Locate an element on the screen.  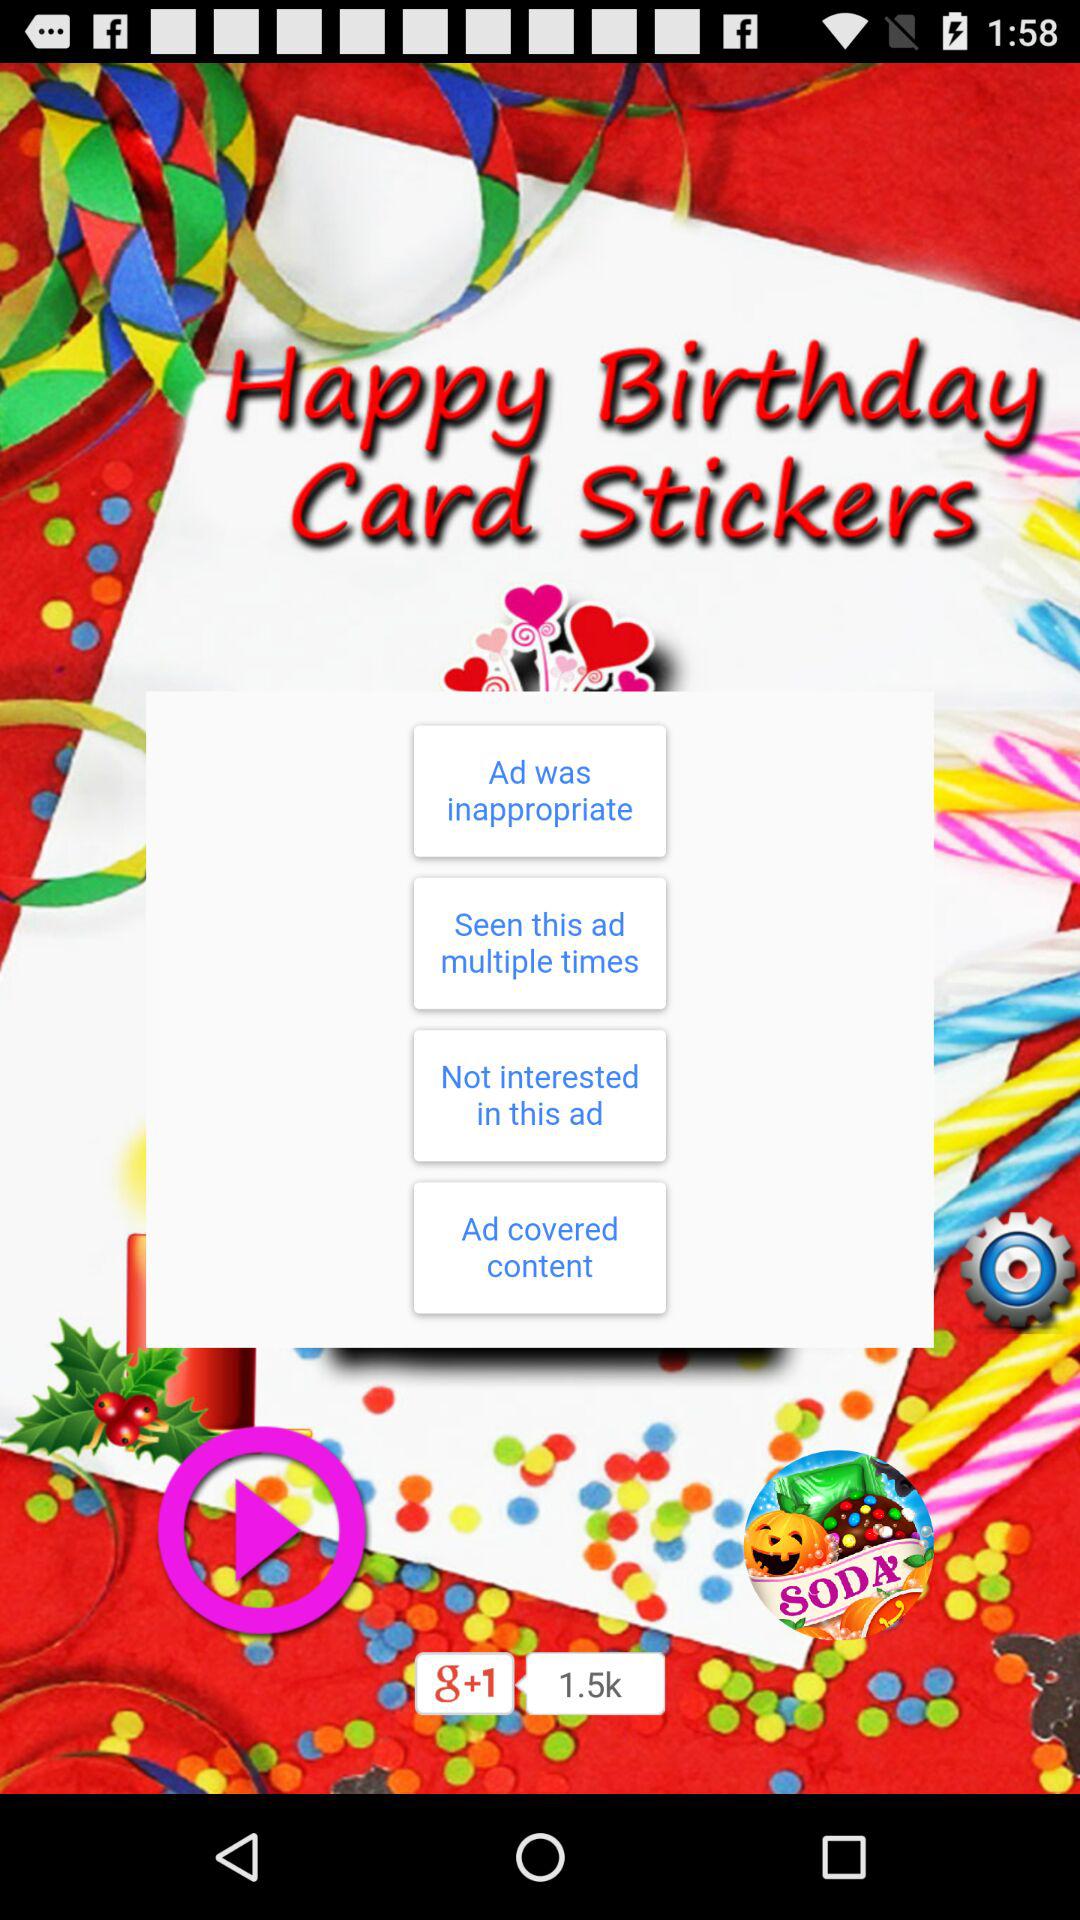
view settings is located at coordinates (1017, 1271).